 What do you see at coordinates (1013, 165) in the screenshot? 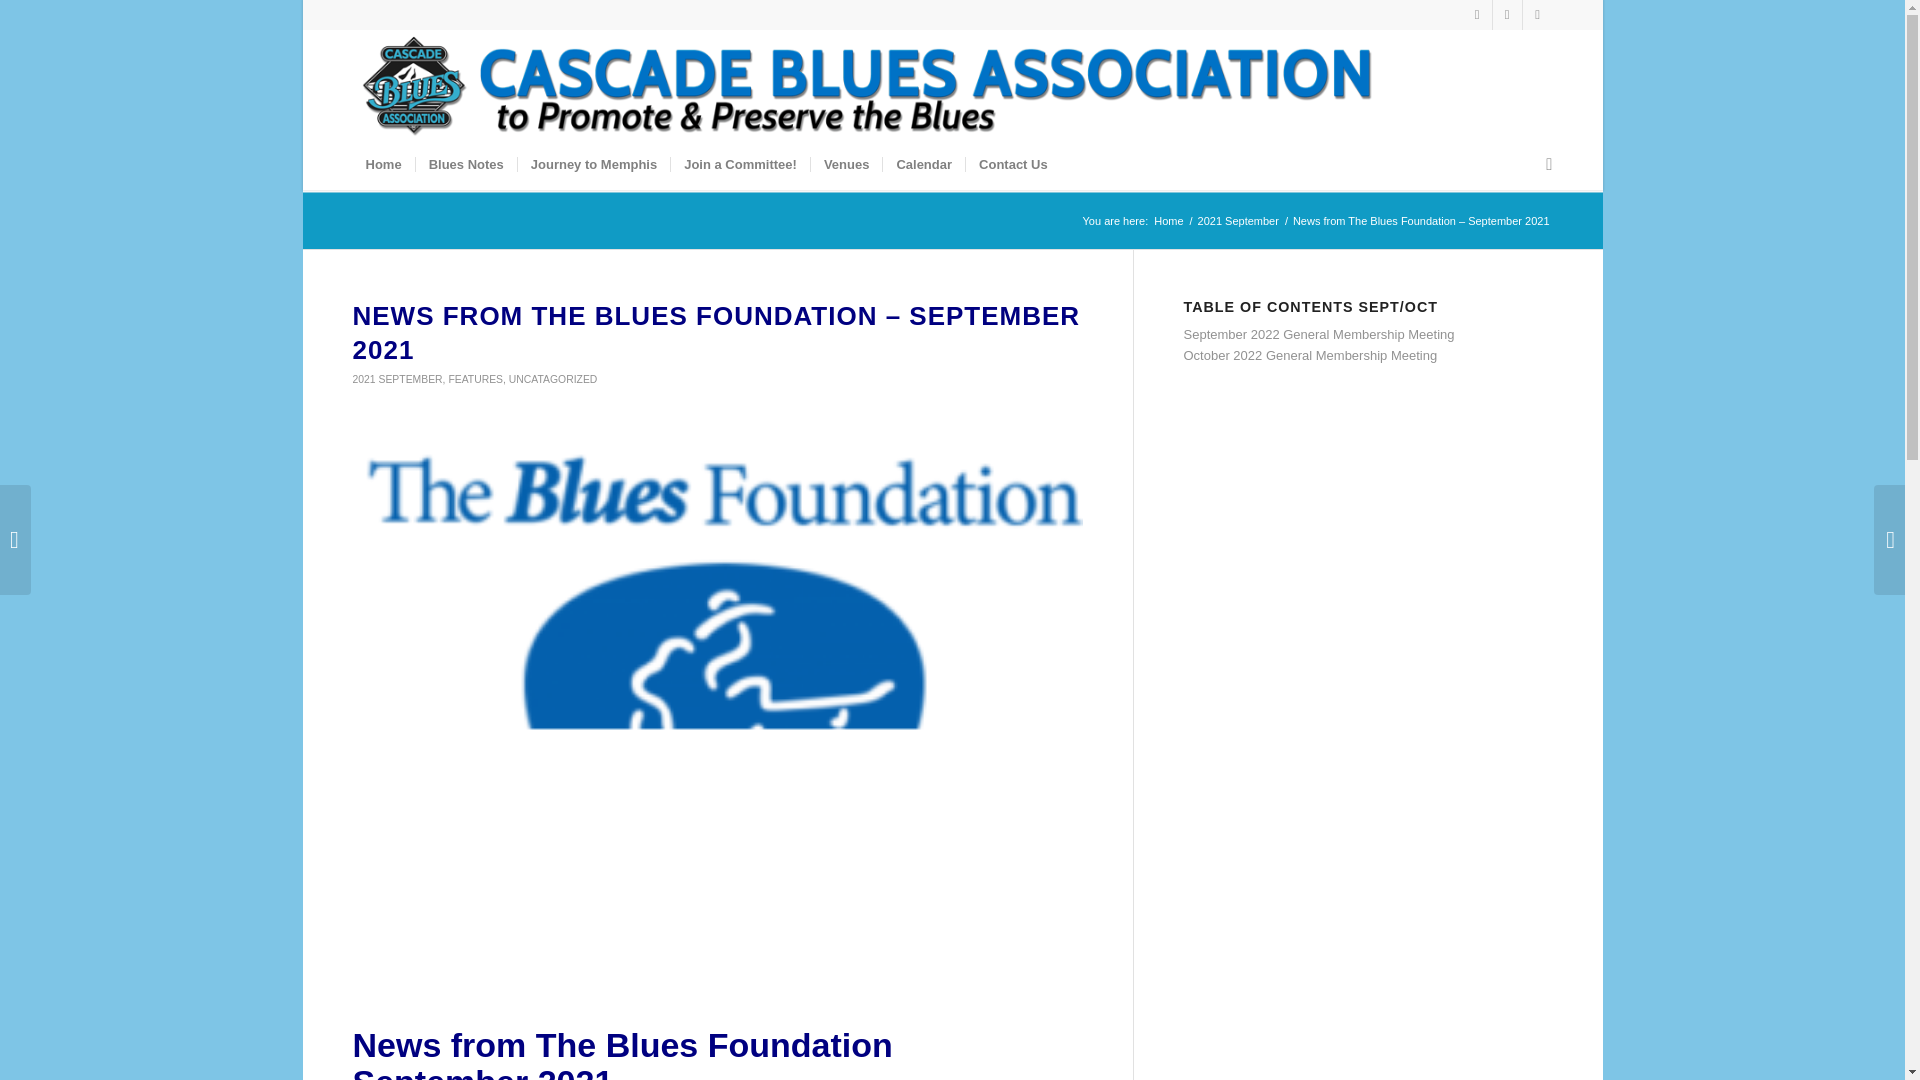
I see `Contact Us` at bounding box center [1013, 165].